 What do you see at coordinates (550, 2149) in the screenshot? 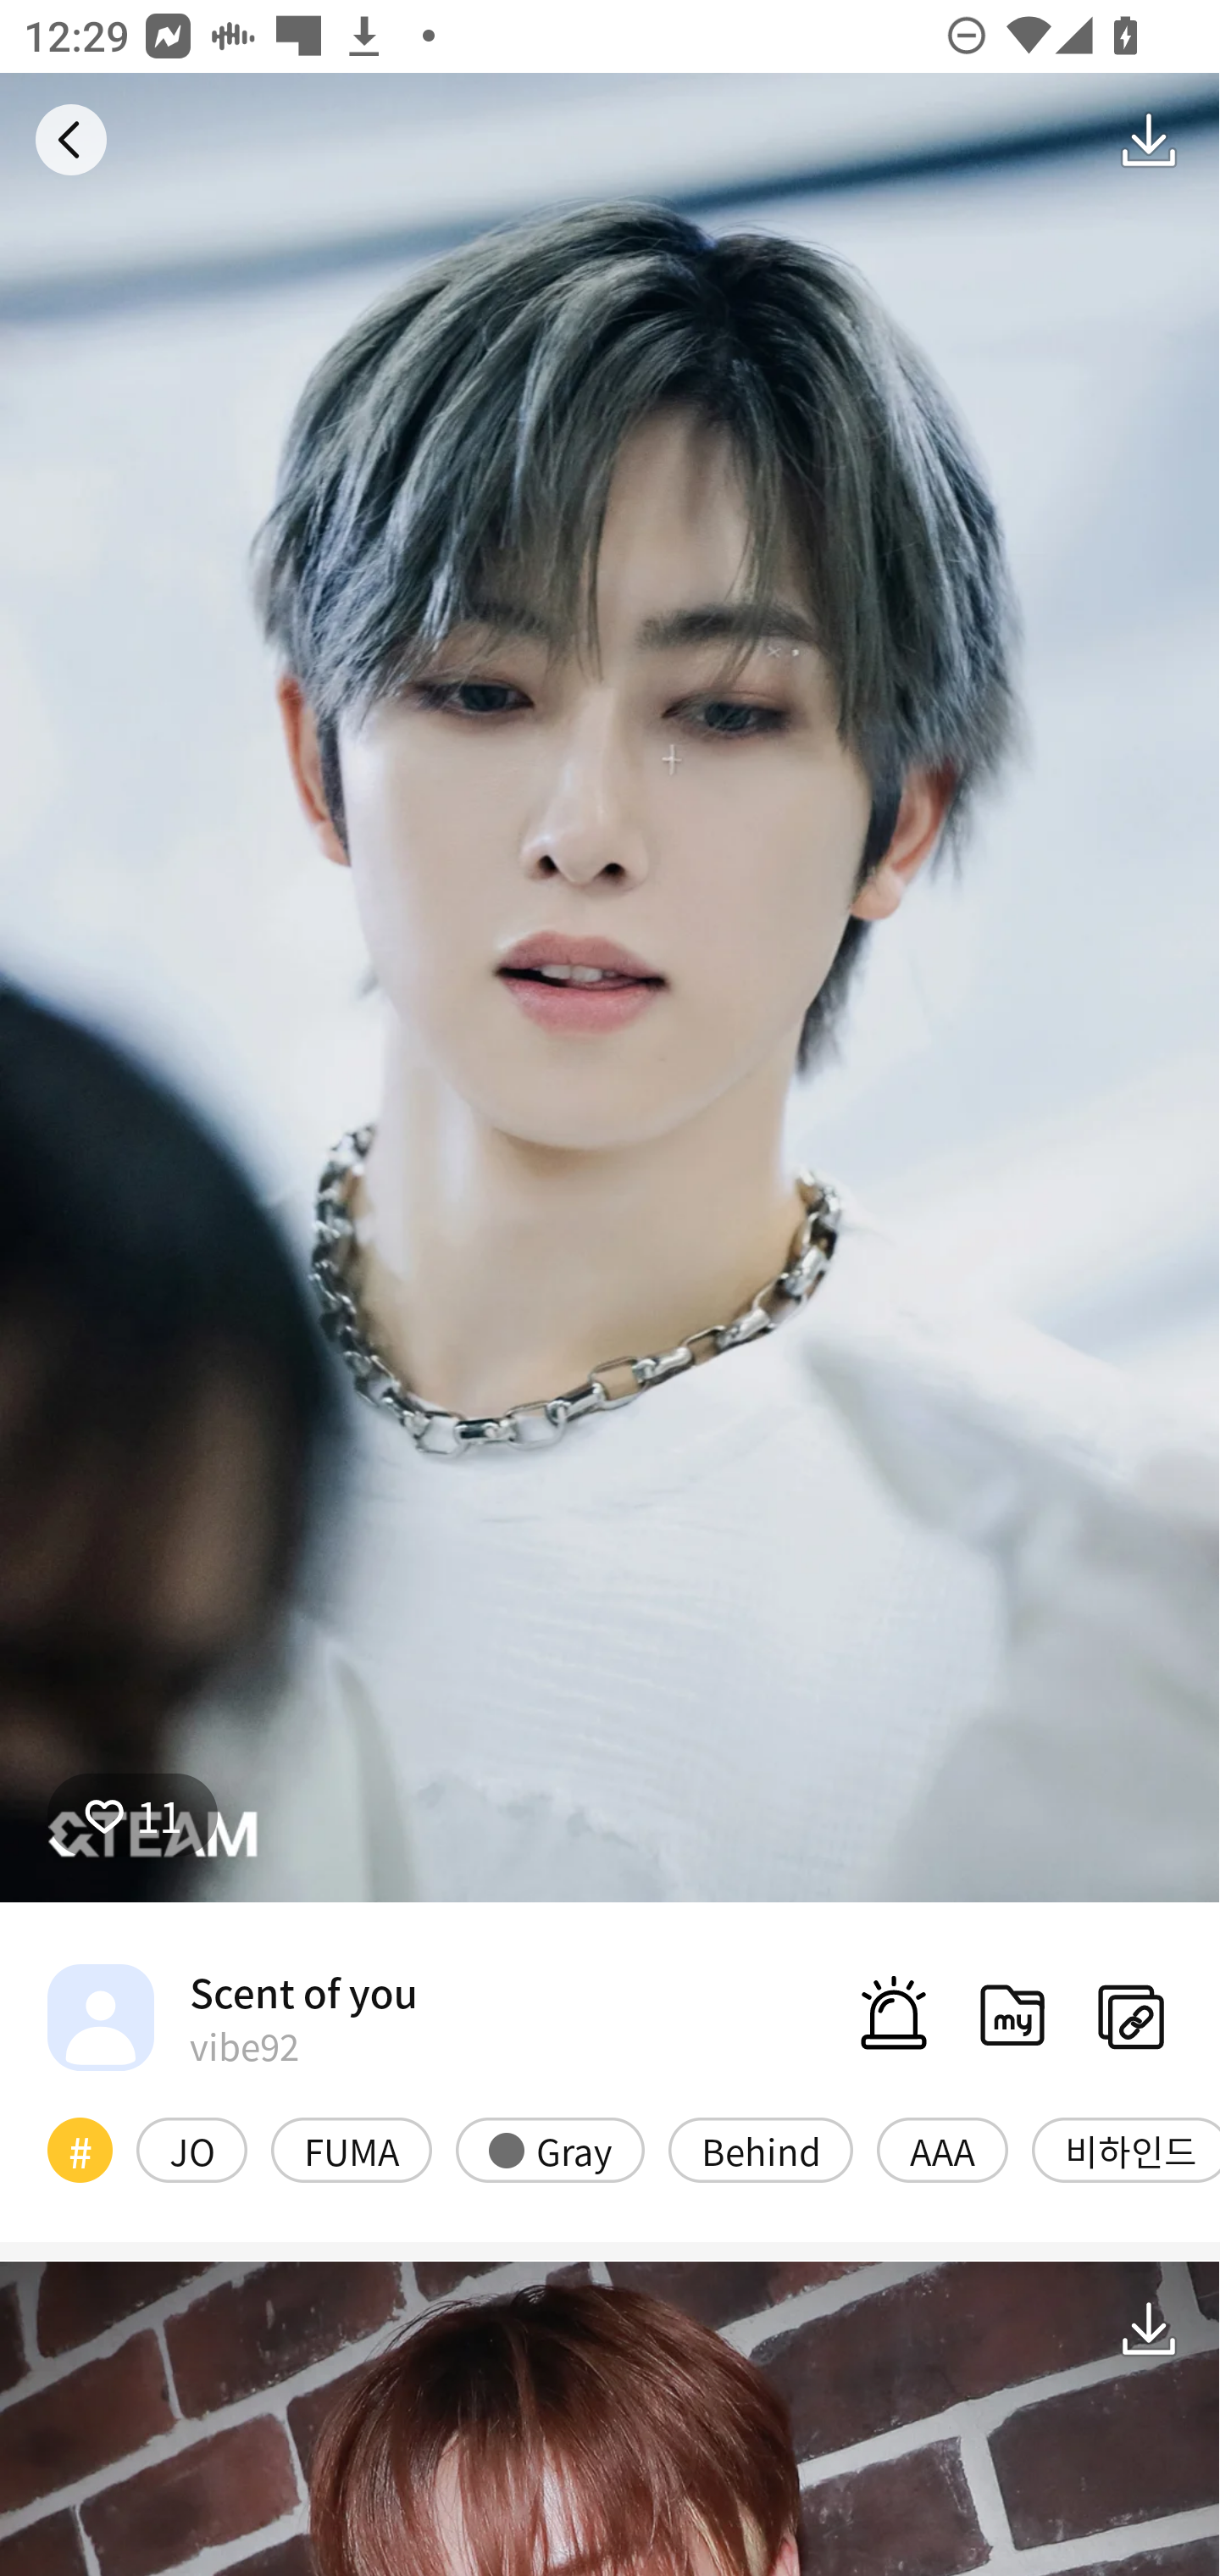
I see `Gray` at bounding box center [550, 2149].